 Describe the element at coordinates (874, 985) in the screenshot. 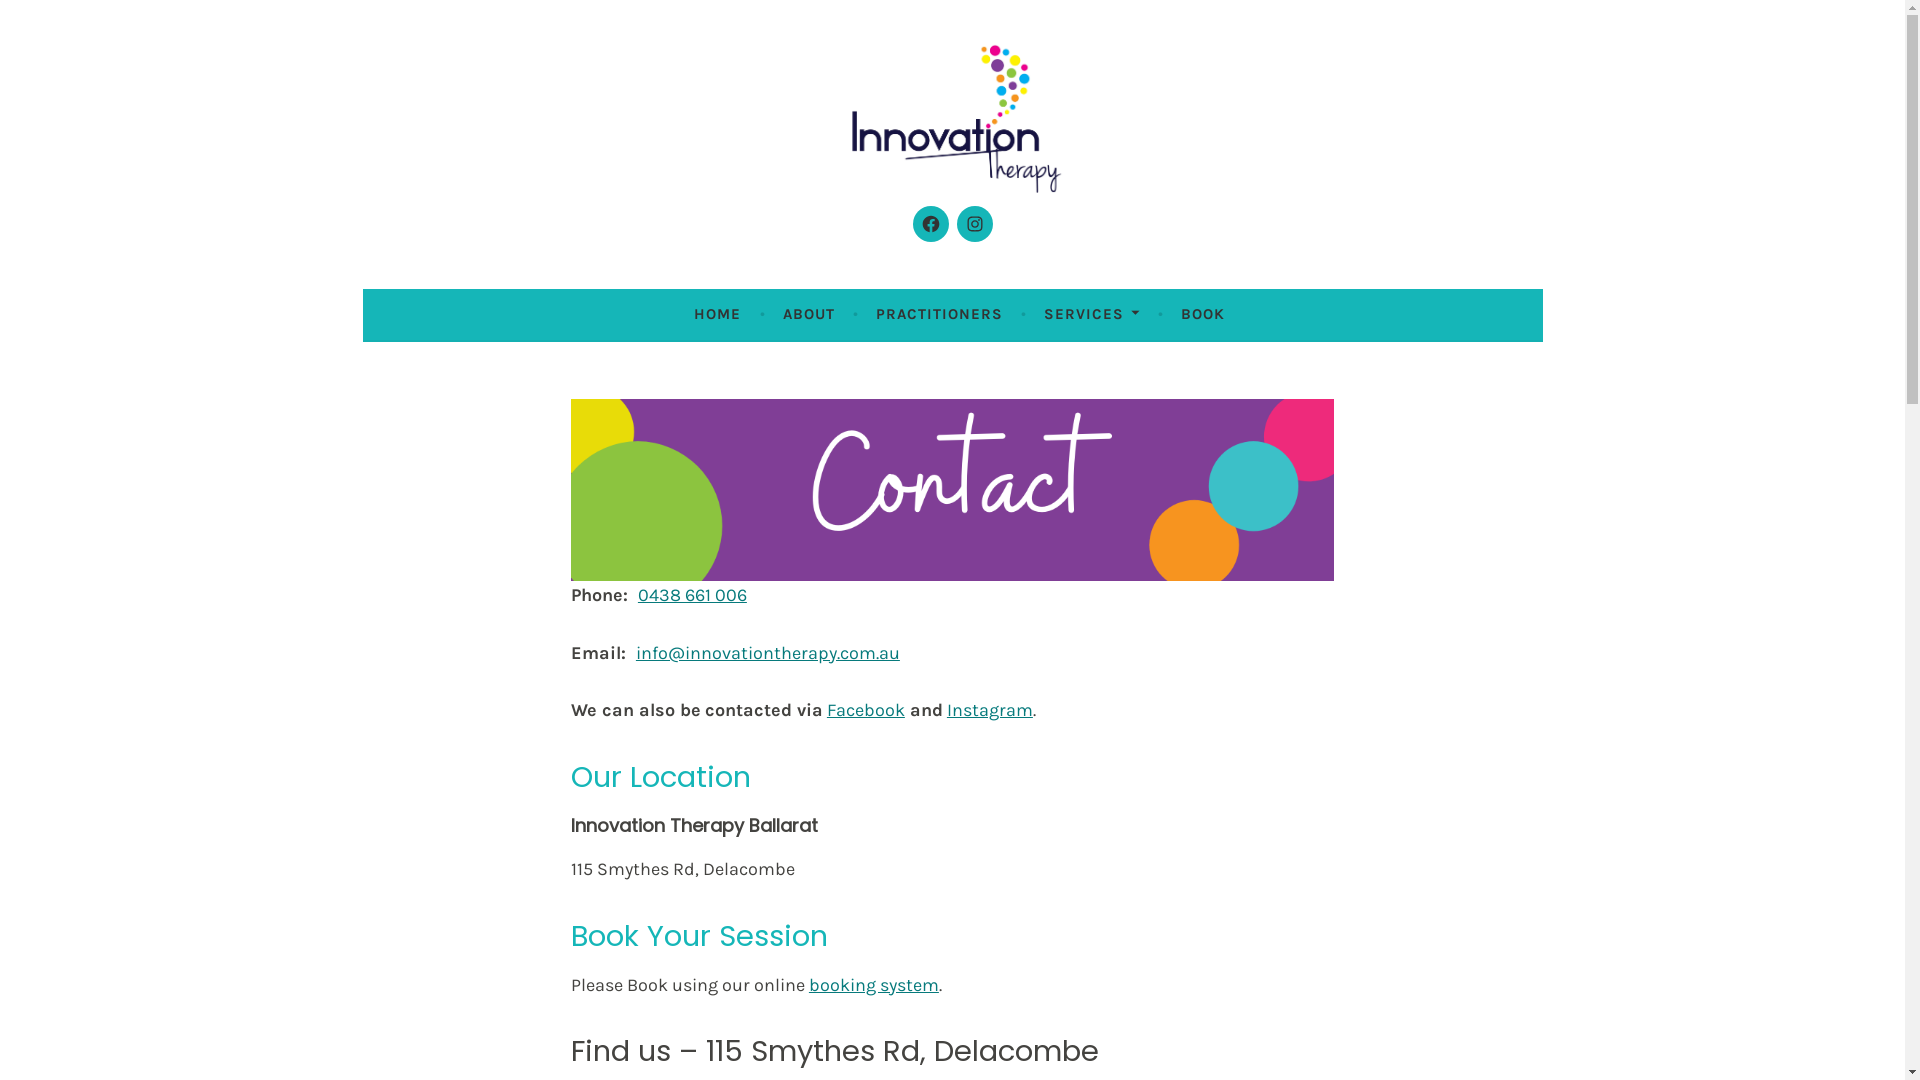

I see `booking system` at that location.